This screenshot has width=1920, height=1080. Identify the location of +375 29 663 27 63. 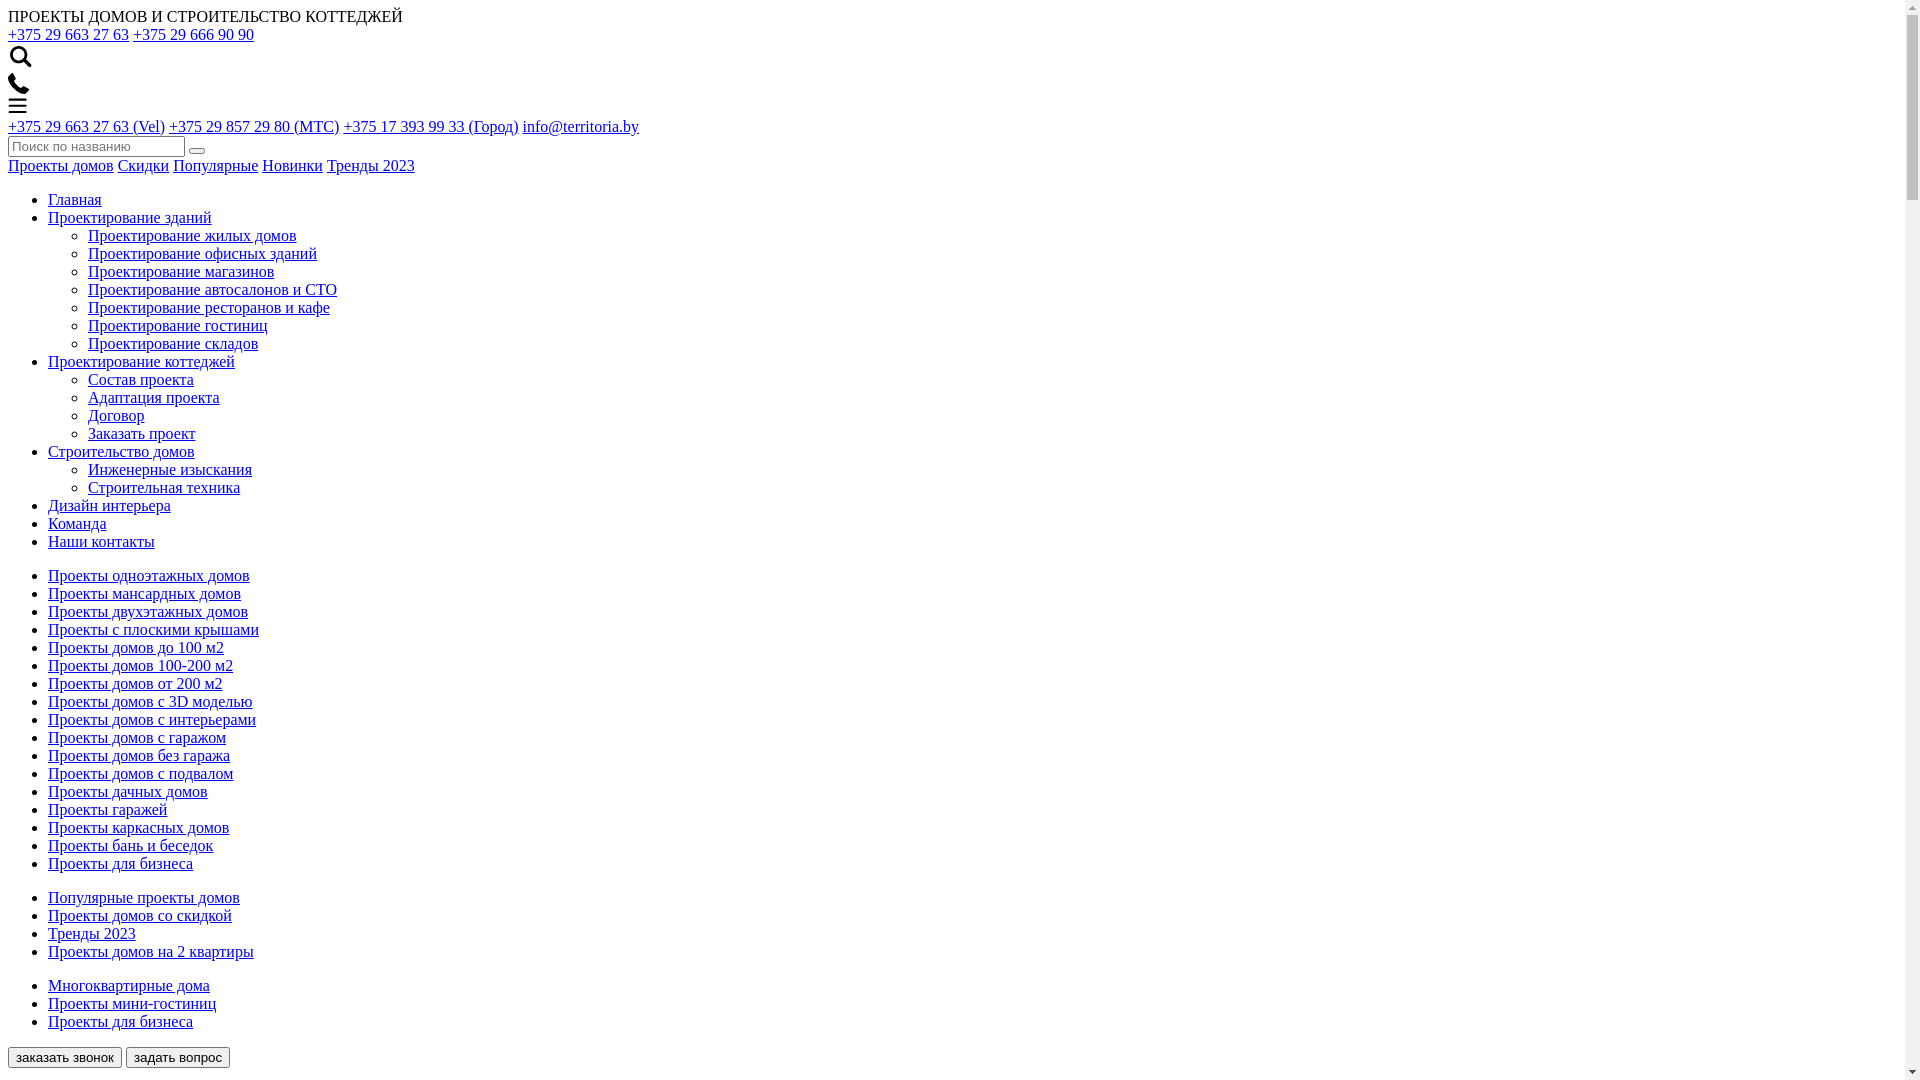
(68, 34).